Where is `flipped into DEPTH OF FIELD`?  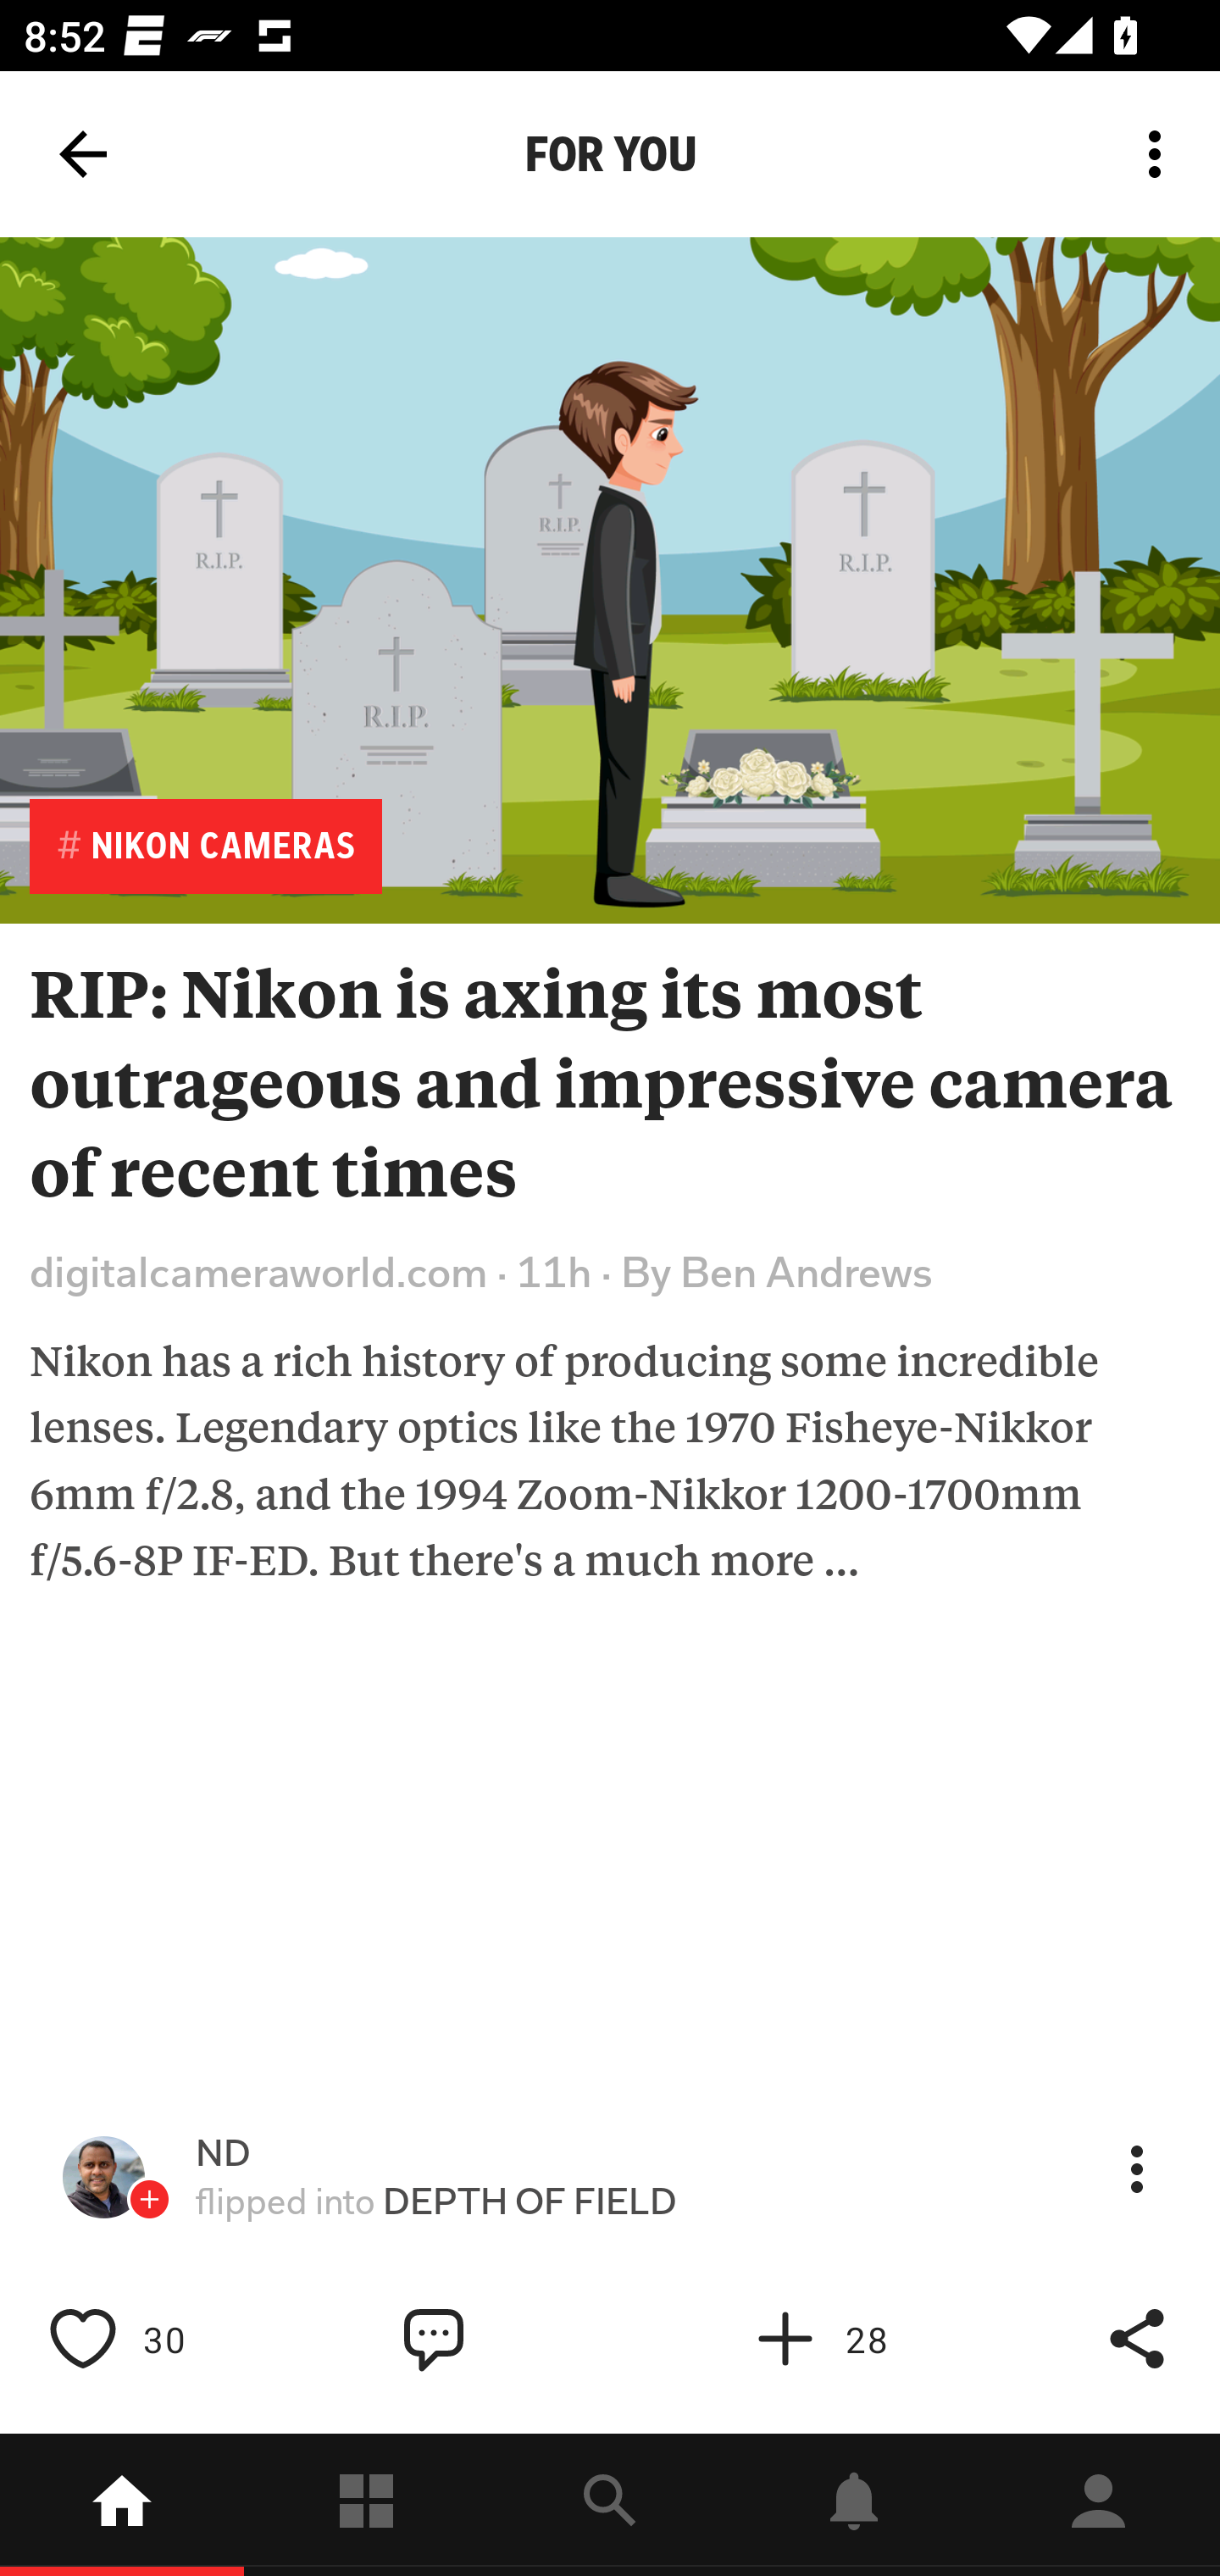
flipped into DEPTH OF FIELD is located at coordinates (436, 2201).